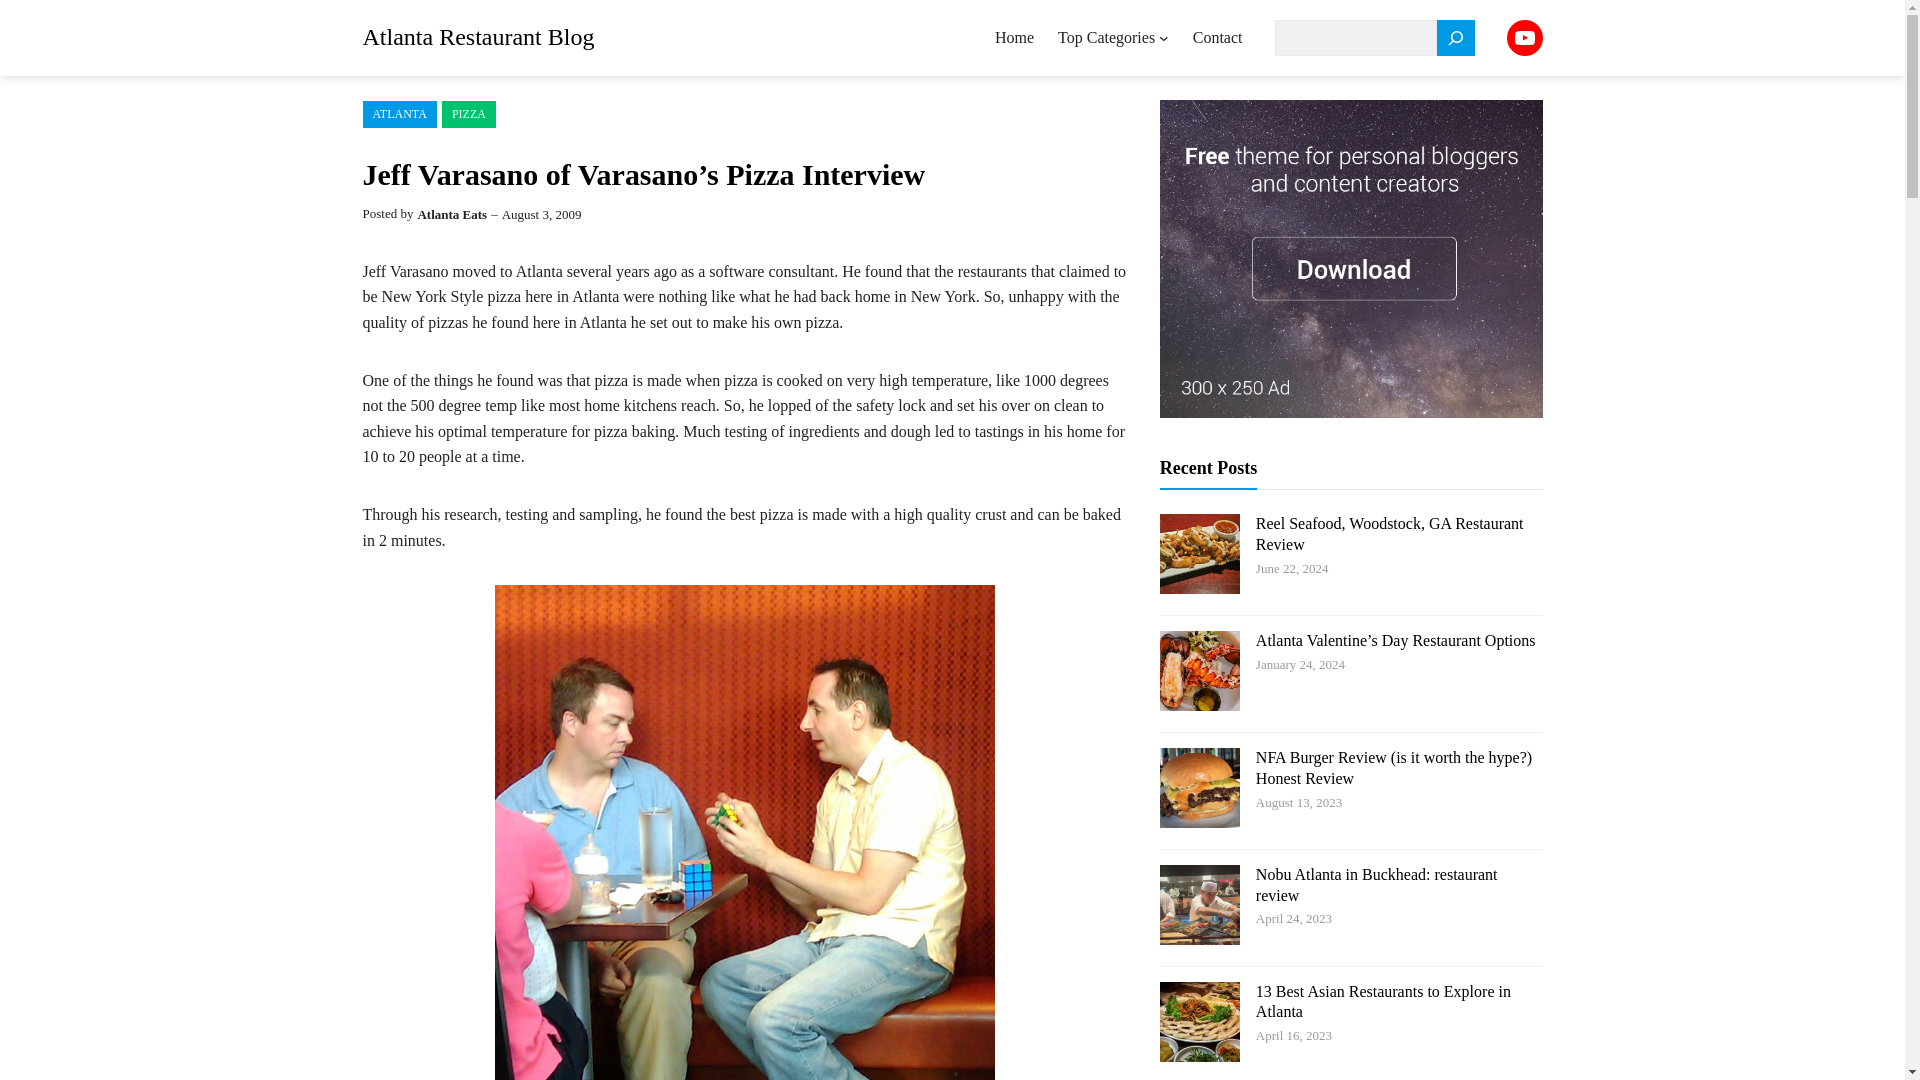 Image resolution: width=1920 pixels, height=1080 pixels. I want to click on Reel Seafood, Woodstock, GA Restaurant Review, so click(1390, 534).